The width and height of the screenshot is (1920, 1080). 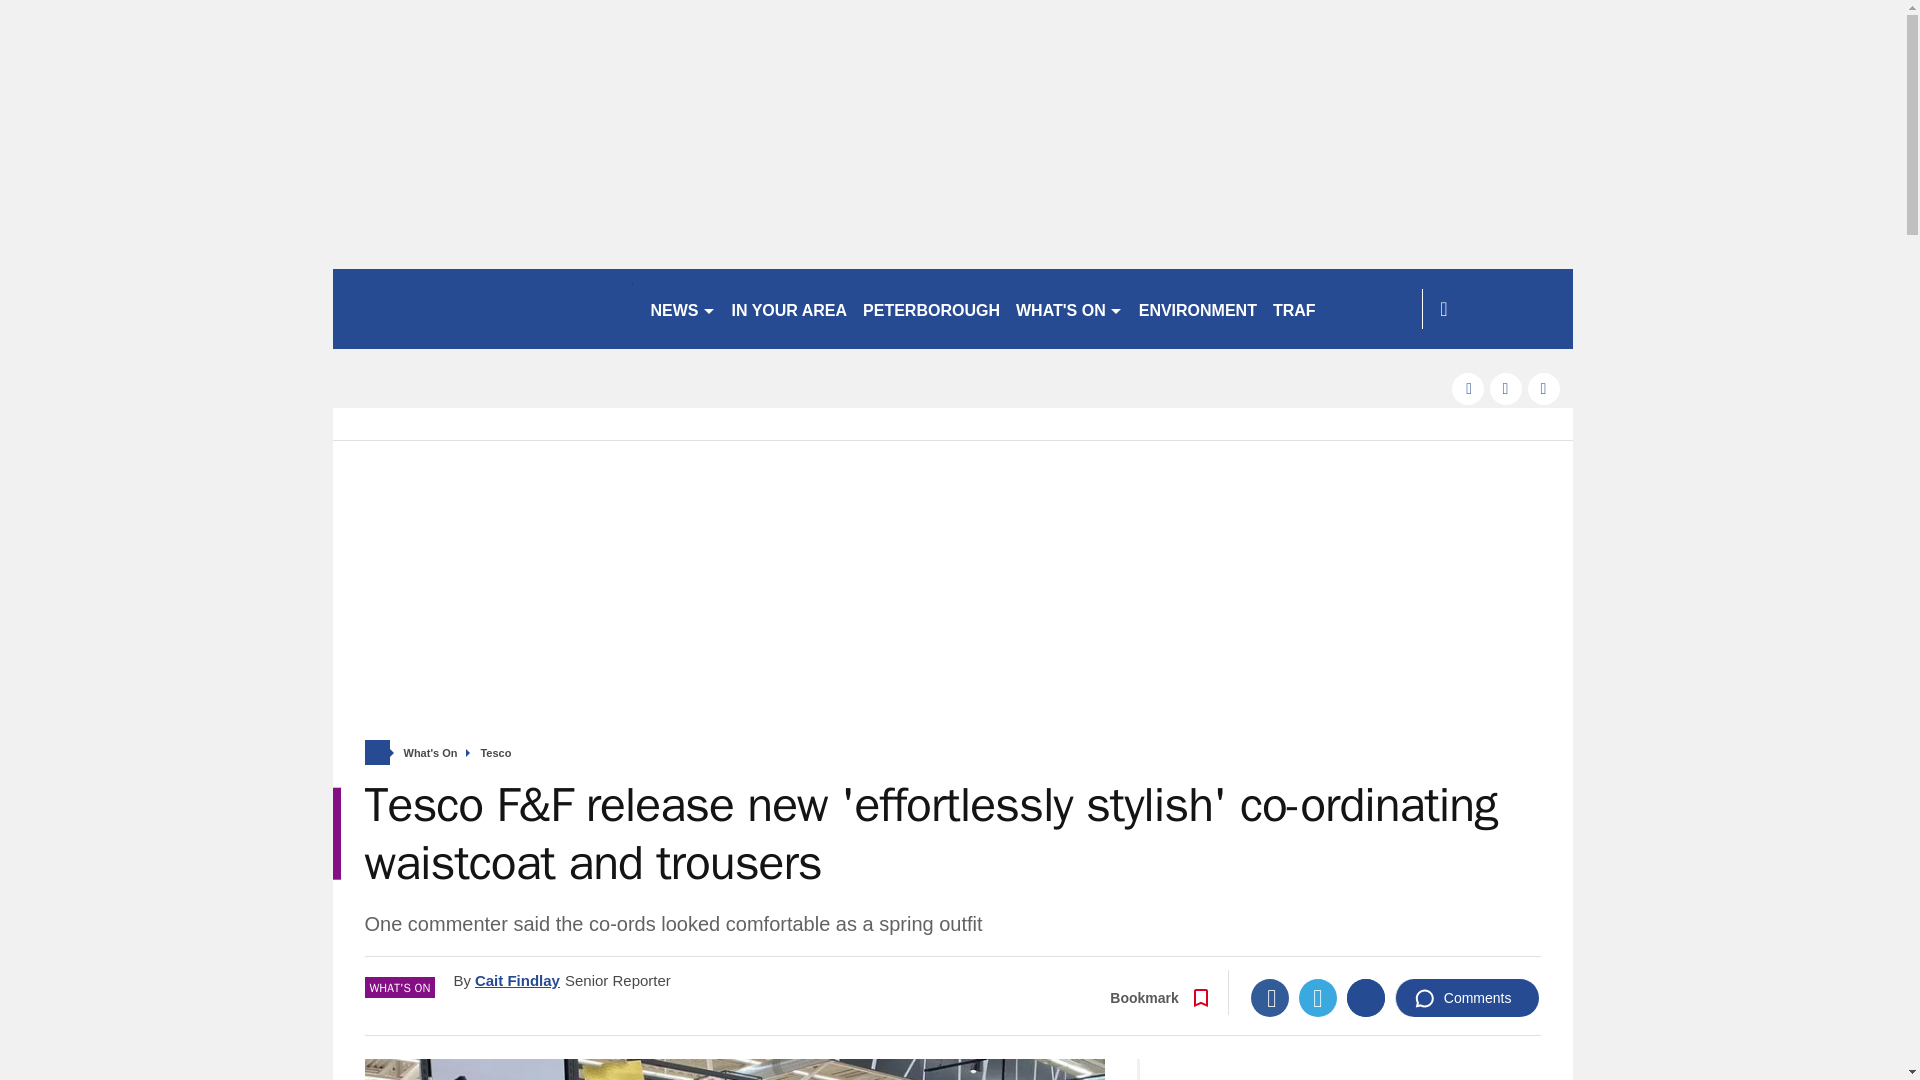 I want to click on instagram, so click(x=1544, y=388).